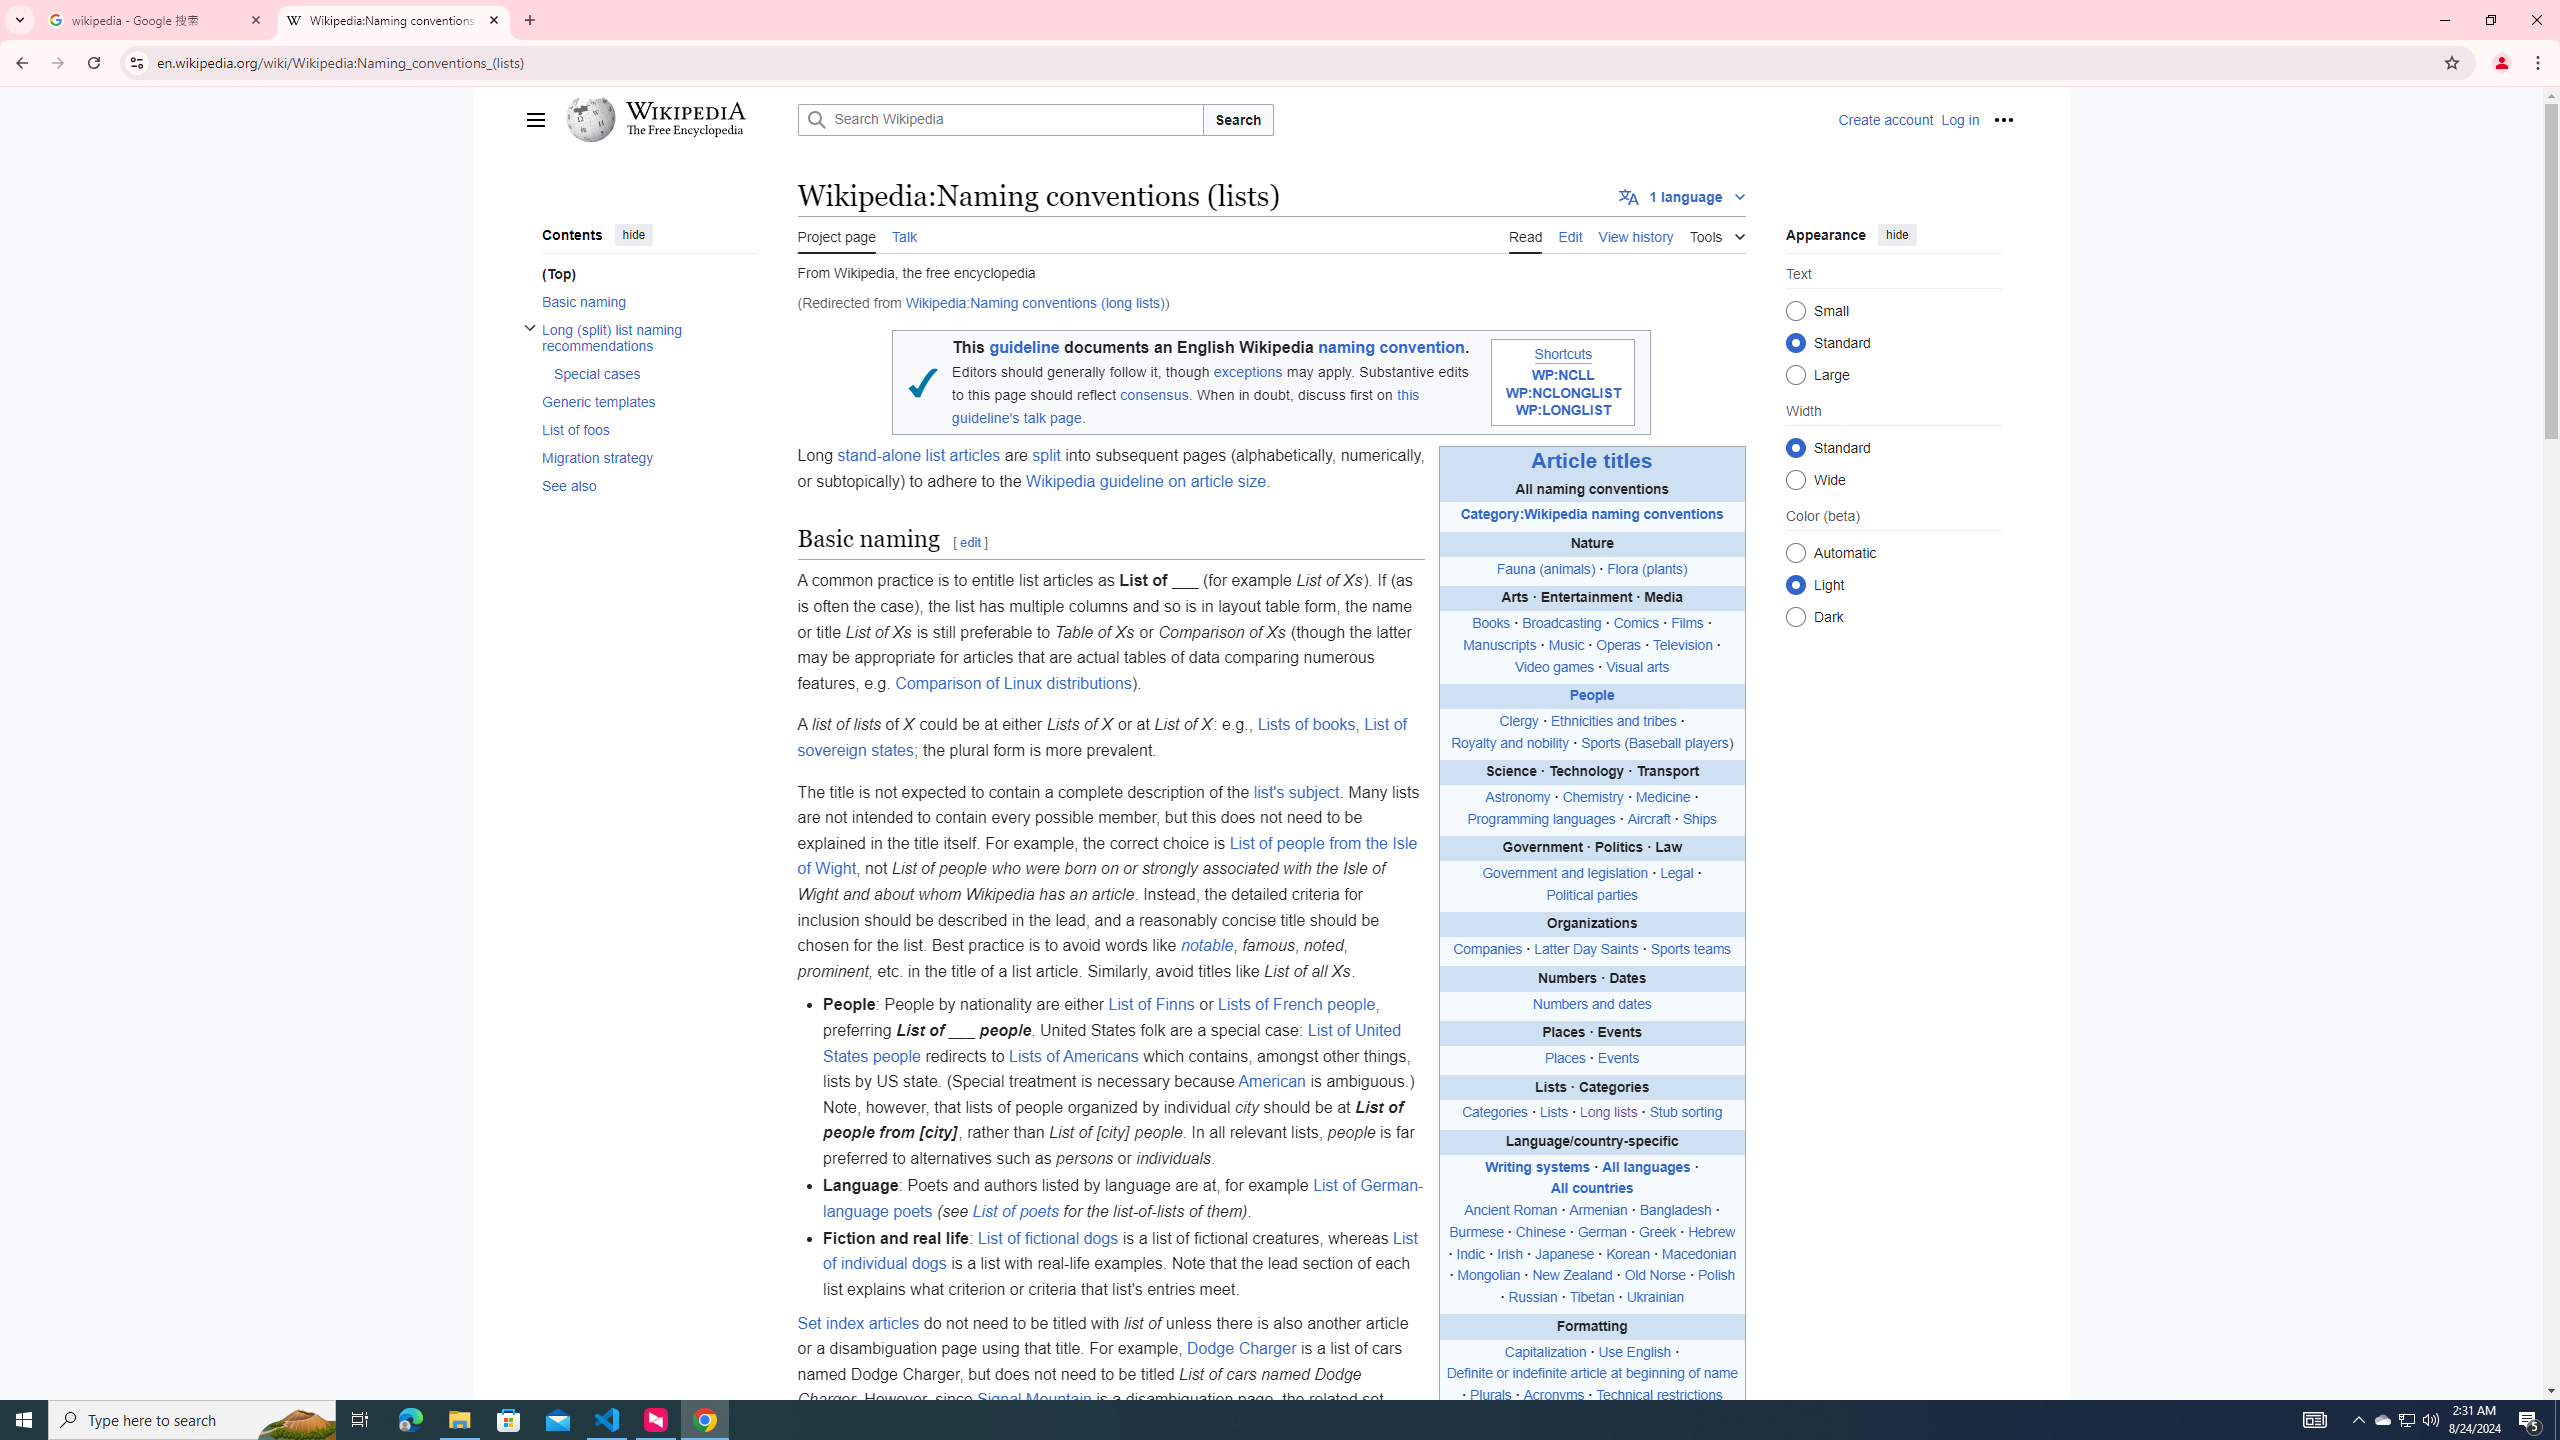  Describe the element at coordinates (1654, 1298) in the screenshot. I see `Ukrainian` at that location.